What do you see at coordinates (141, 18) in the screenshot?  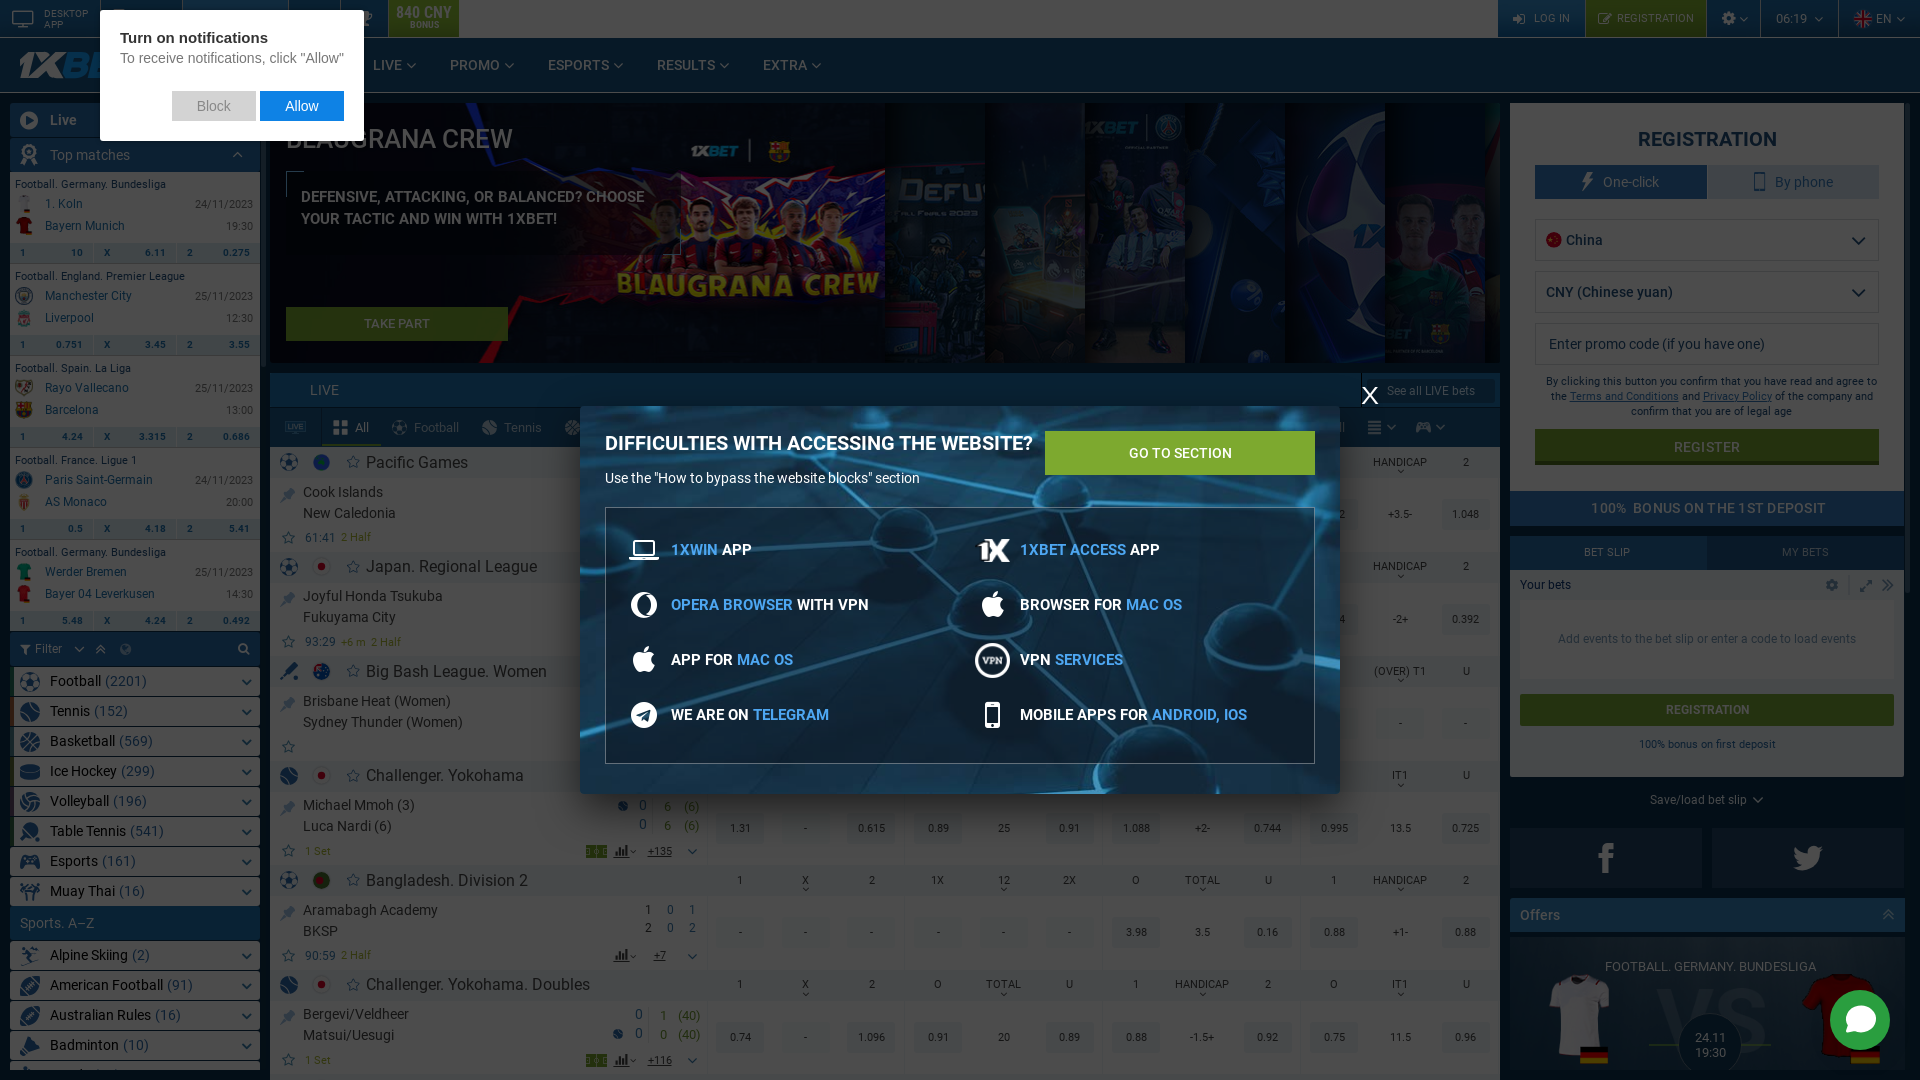 I see `MOBILE
APP` at bounding box center [141, 18].